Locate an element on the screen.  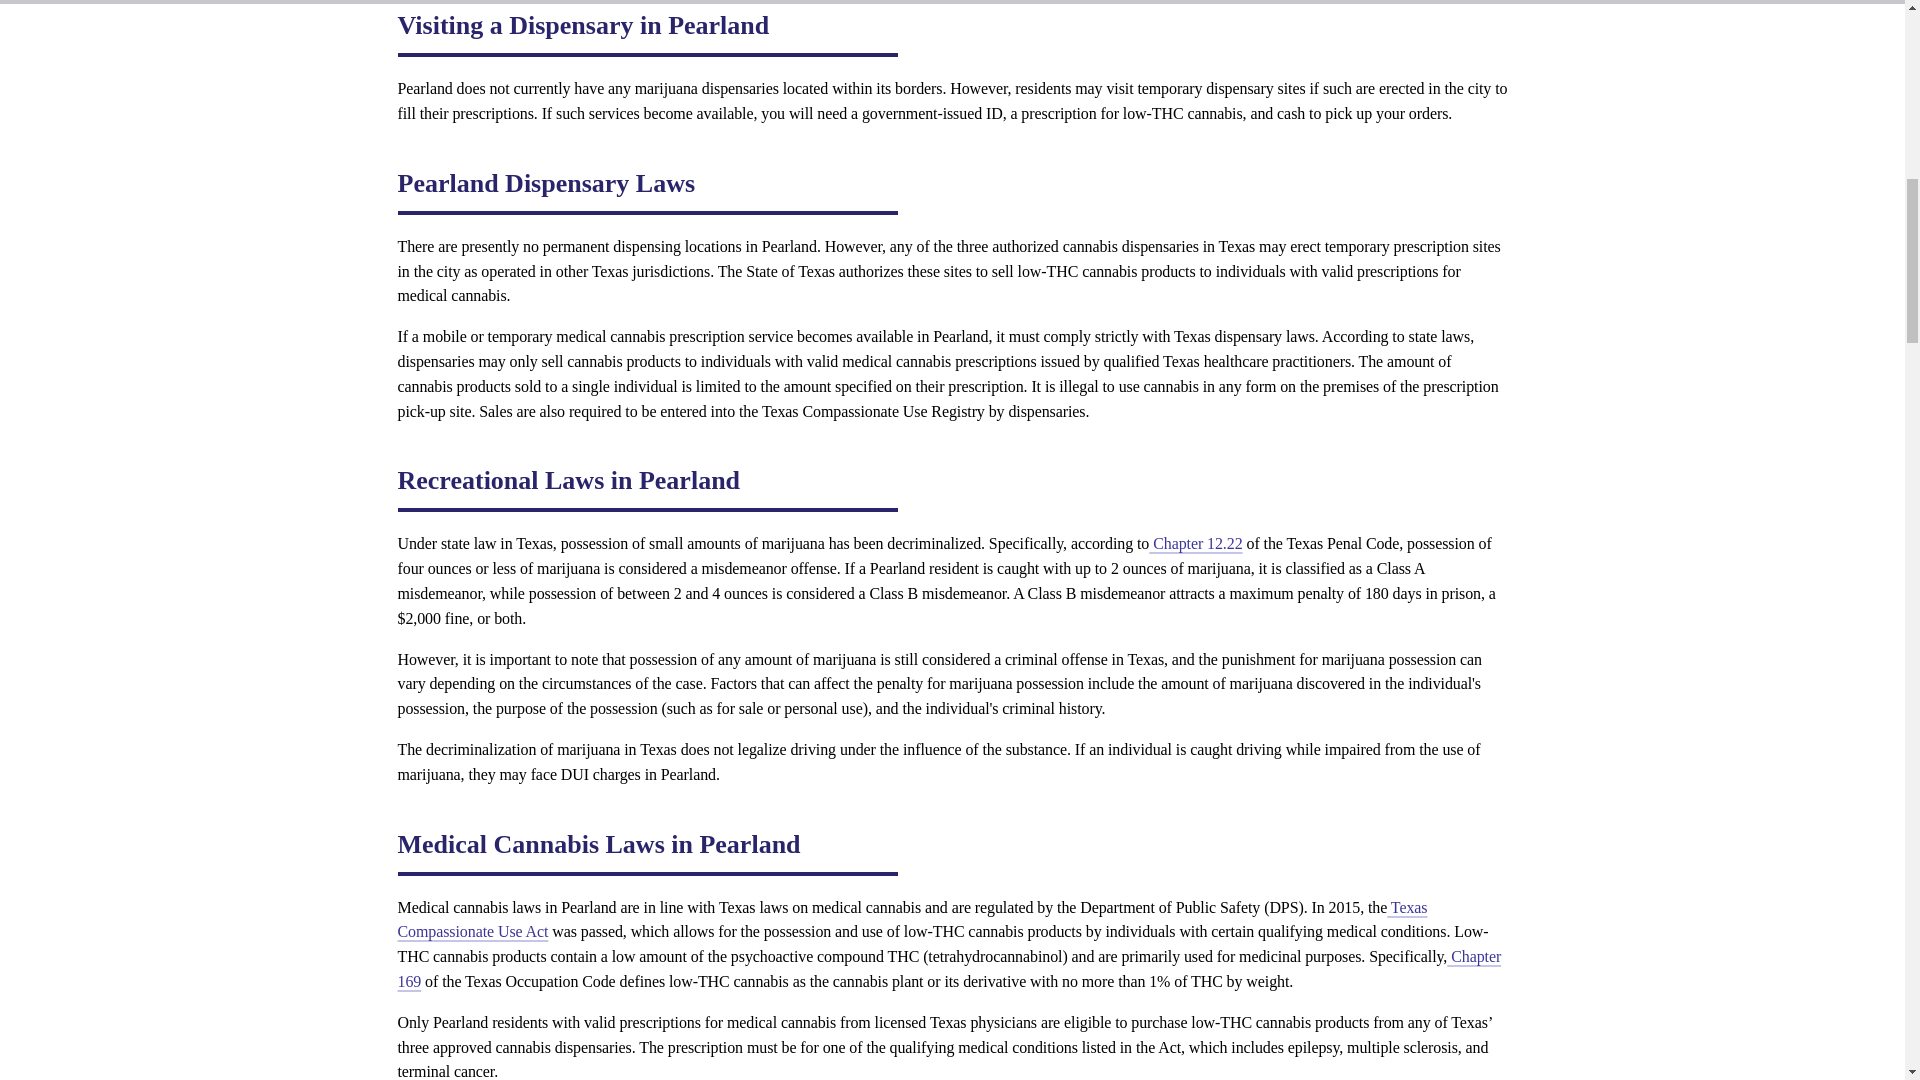
Texas Compassionate Use Act is located at coordinates (912, 919).